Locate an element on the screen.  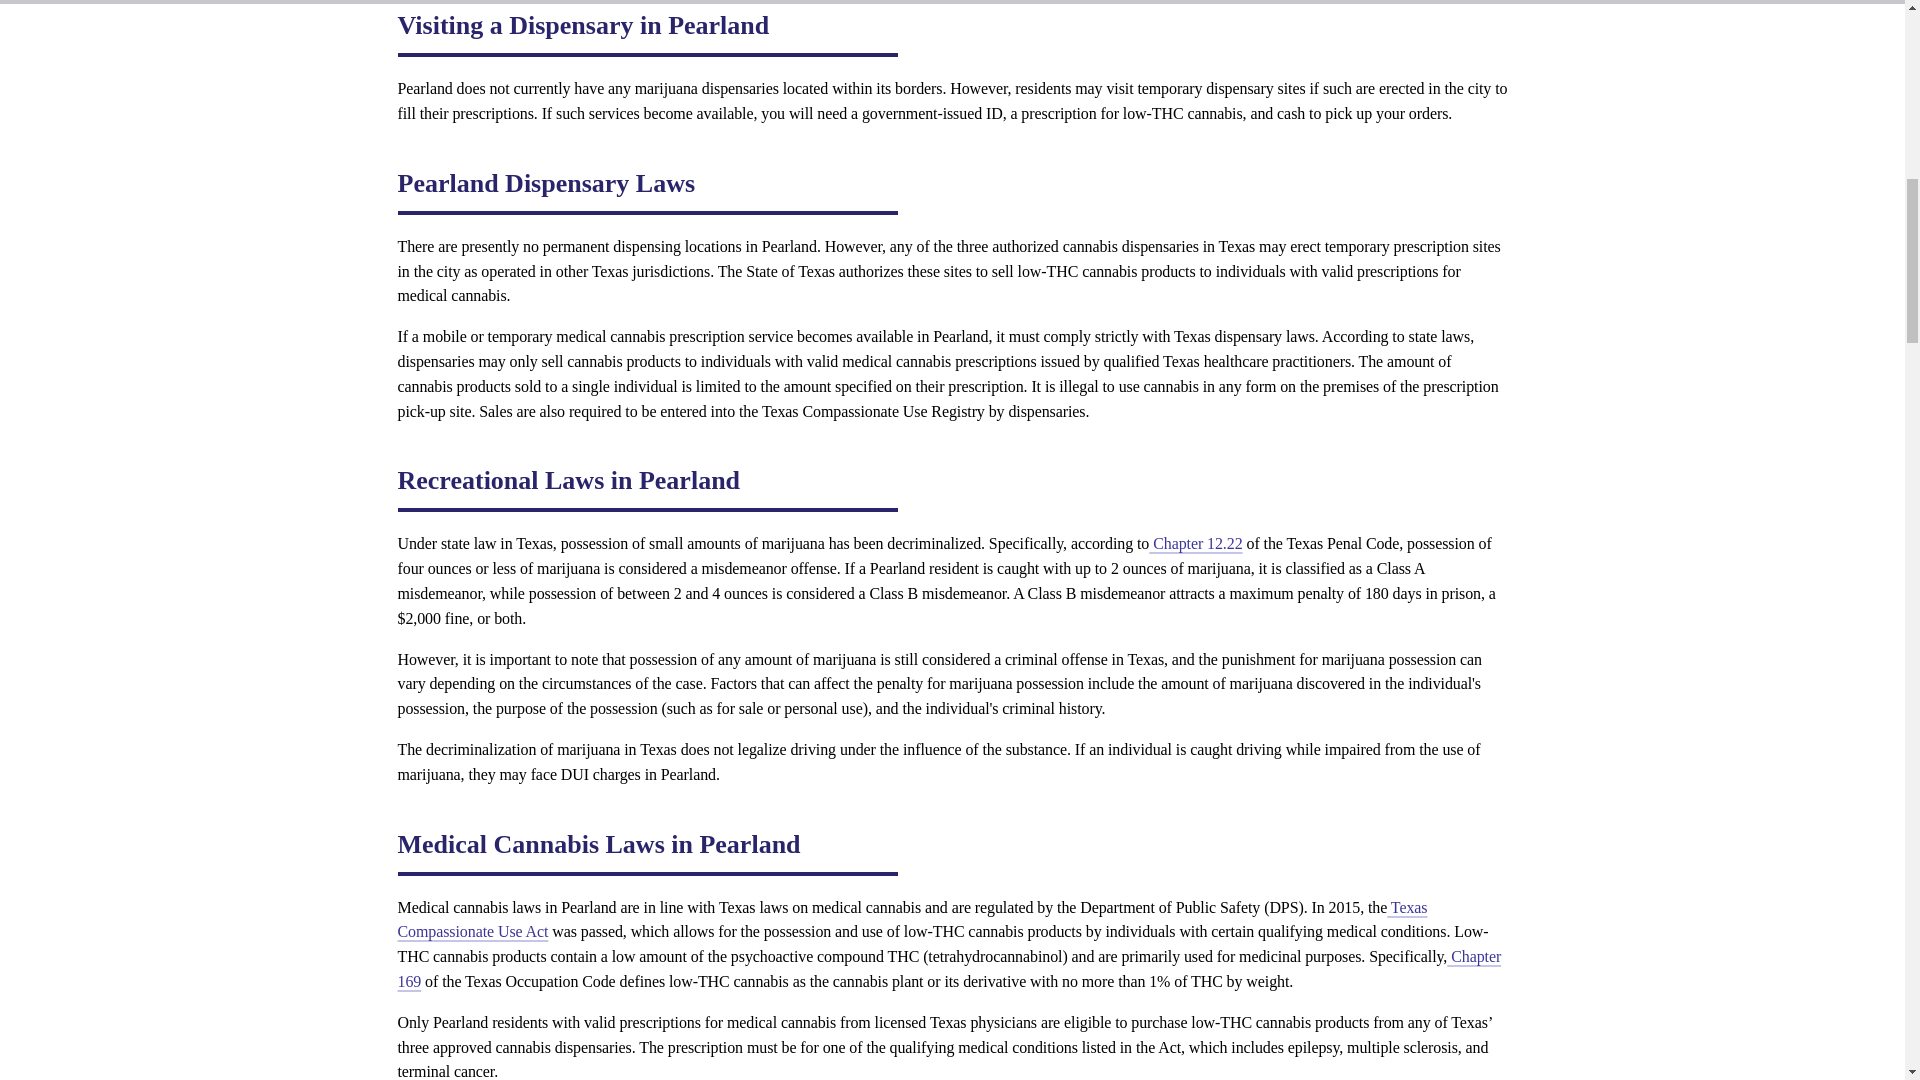
Texas Compassionate Use Act is located at coordinates (912, 919).